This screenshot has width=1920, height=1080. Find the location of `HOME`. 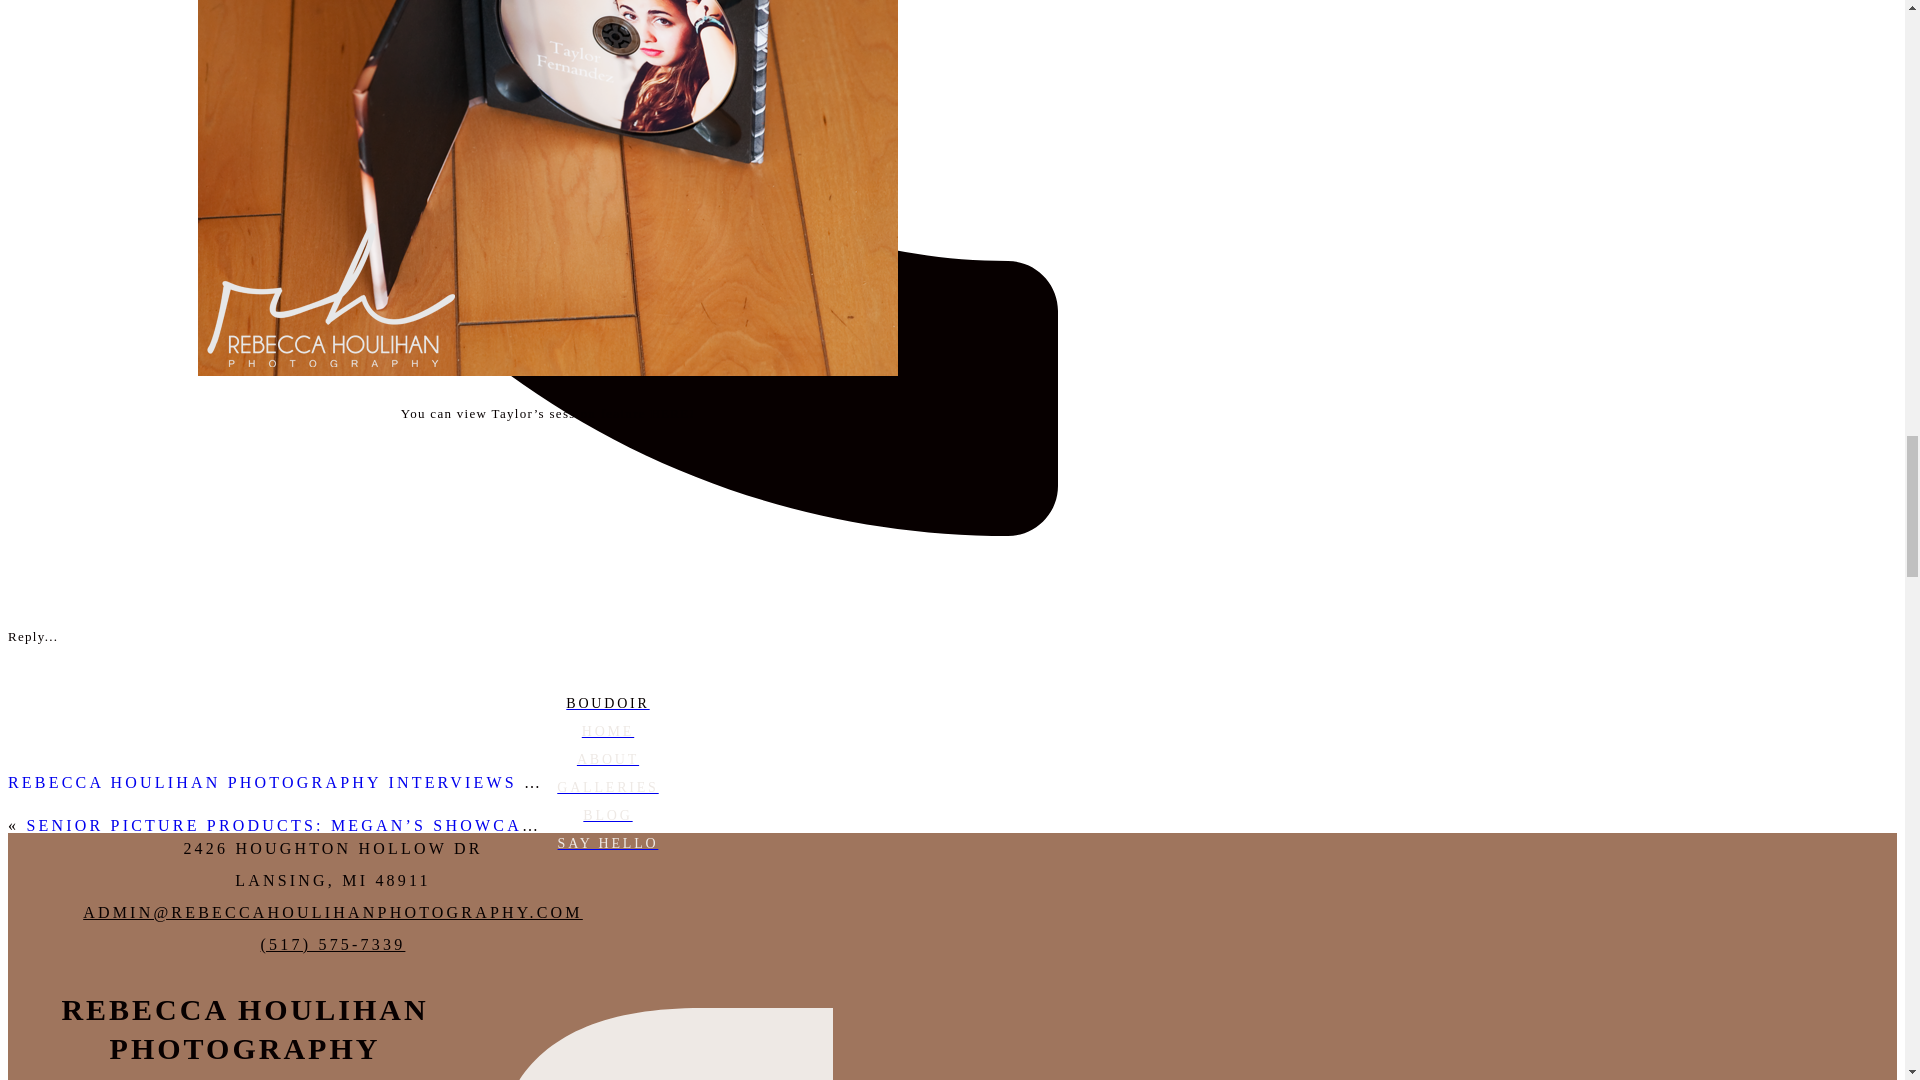

HOME is located at coordinates (607, 732).